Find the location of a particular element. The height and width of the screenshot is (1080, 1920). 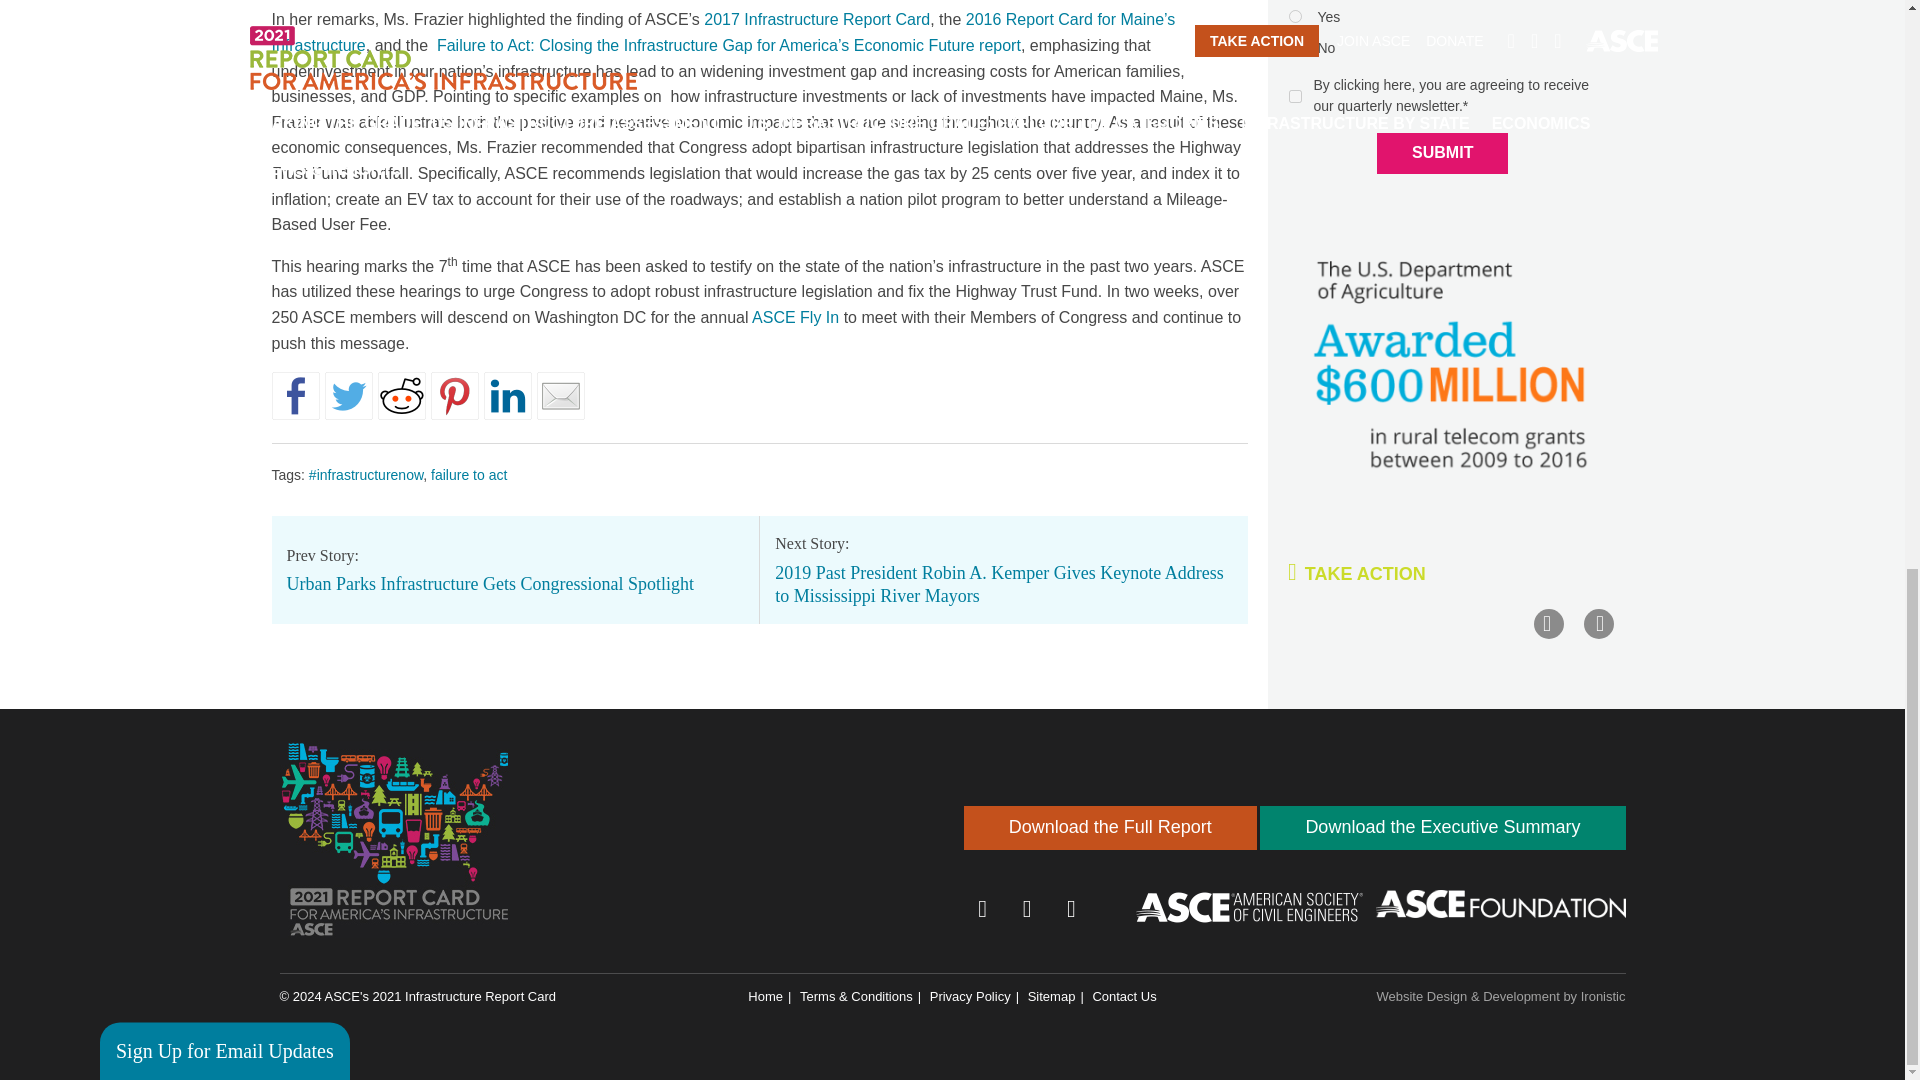

Share on Twitter is located at coordinates (348, 396).